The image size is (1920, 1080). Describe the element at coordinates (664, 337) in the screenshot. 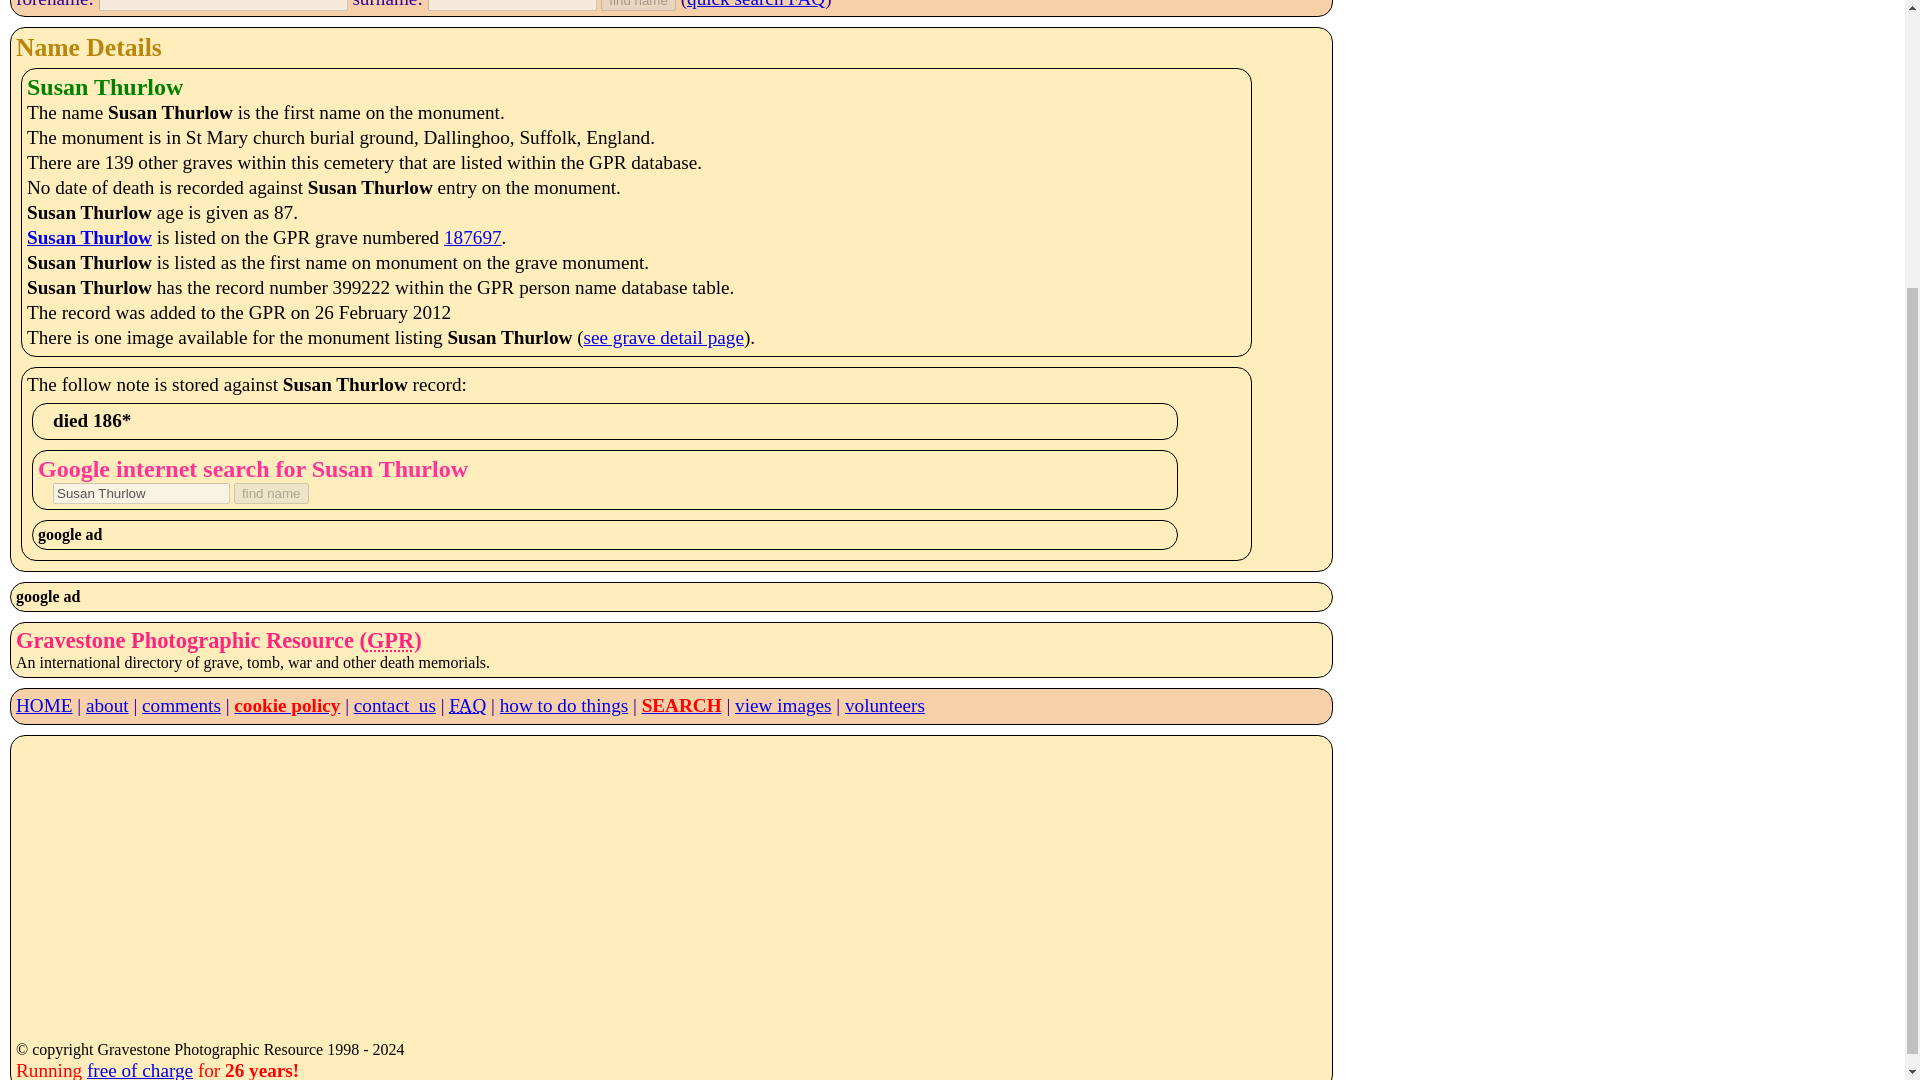

I see `see grave detail page` at that location.